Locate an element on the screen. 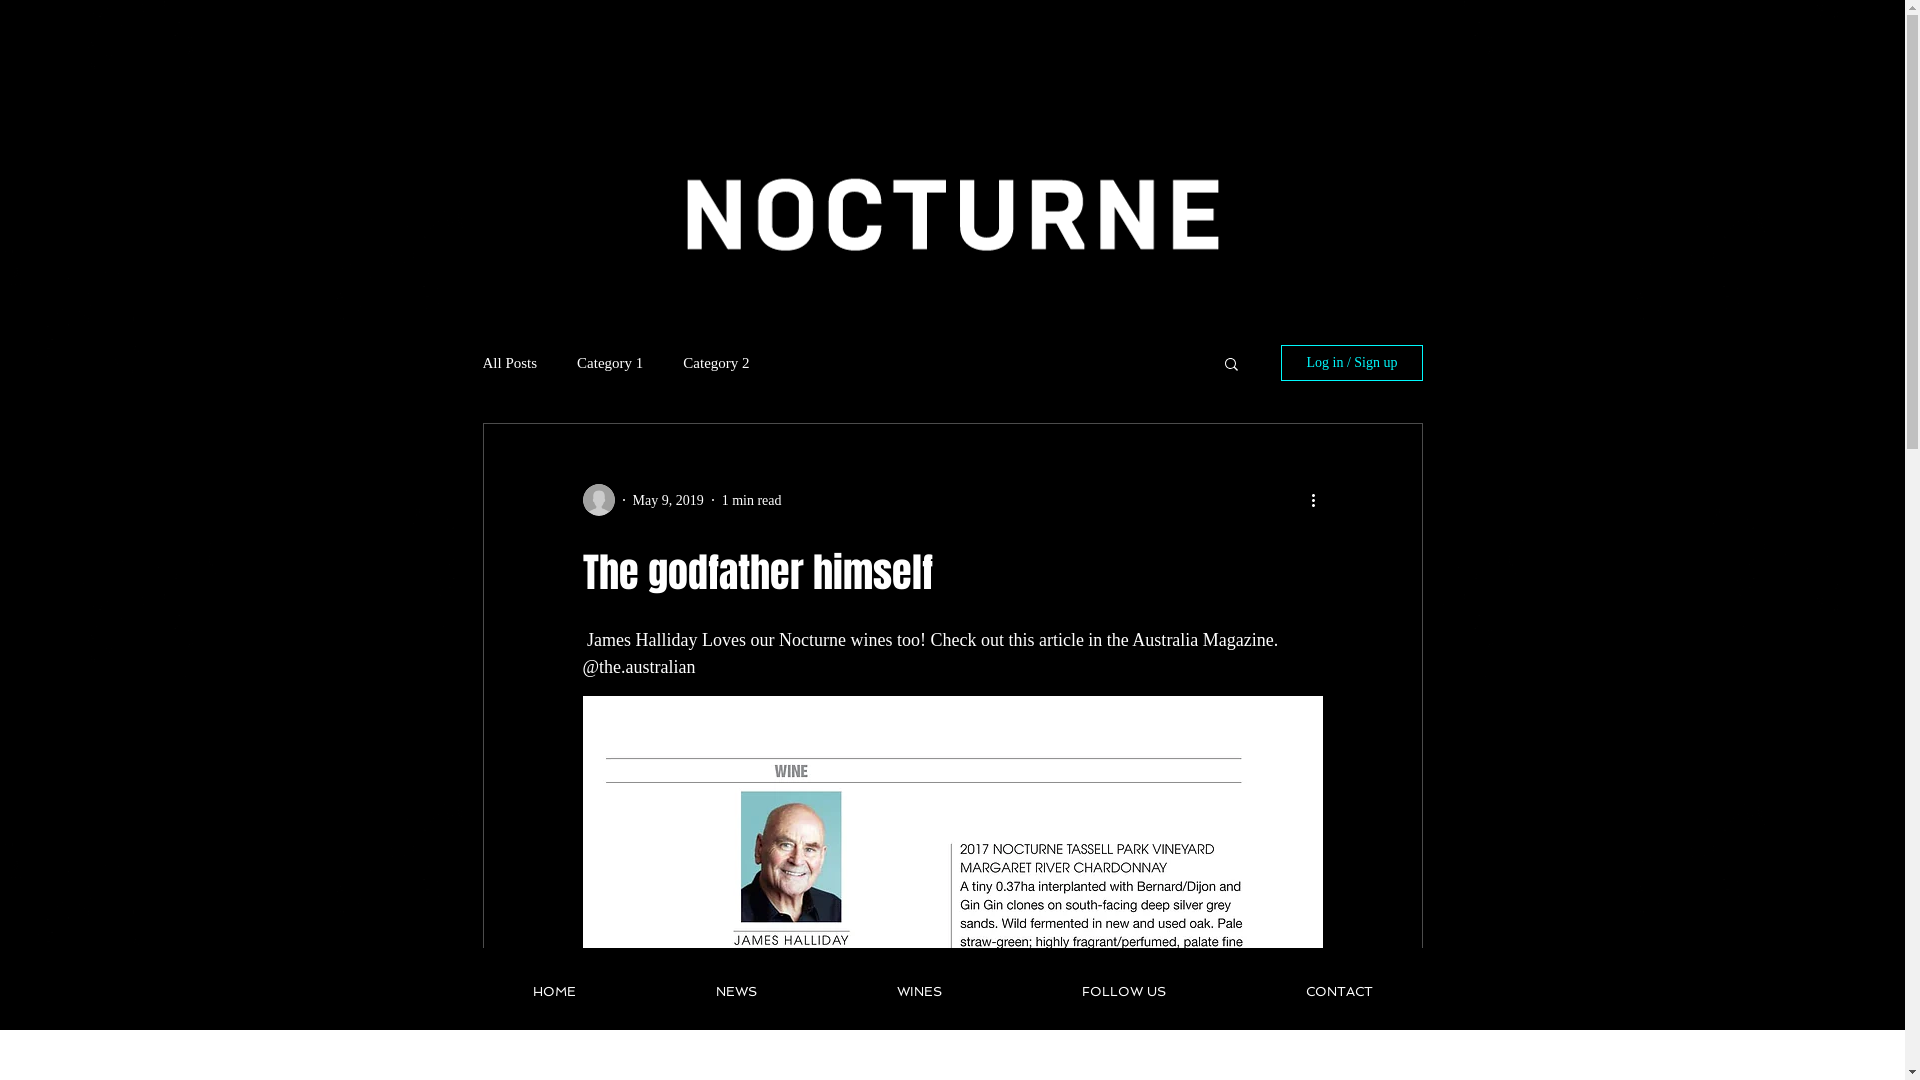 This screenshot has height=1080, width=1920. HOME is located at coordinates (554, 992).